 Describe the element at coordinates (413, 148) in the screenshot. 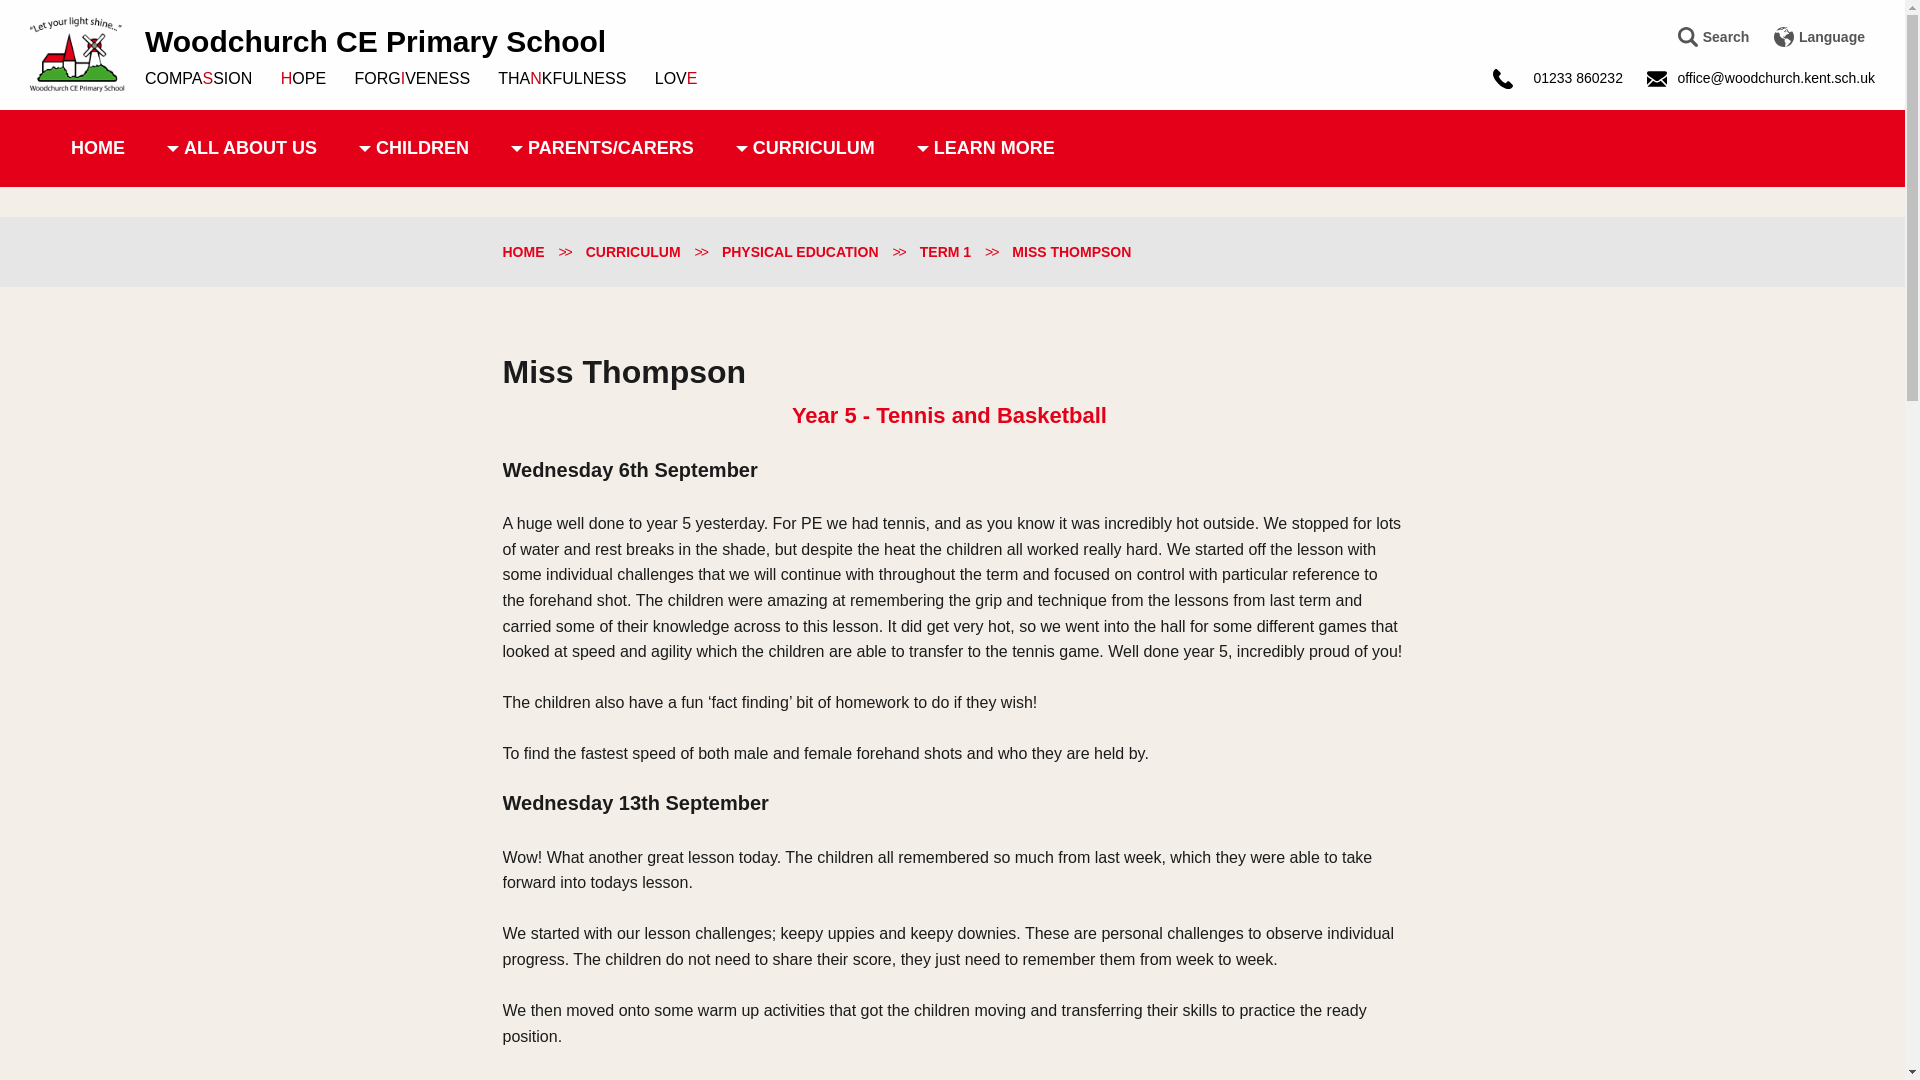

I see `CHILDREN` at that location.